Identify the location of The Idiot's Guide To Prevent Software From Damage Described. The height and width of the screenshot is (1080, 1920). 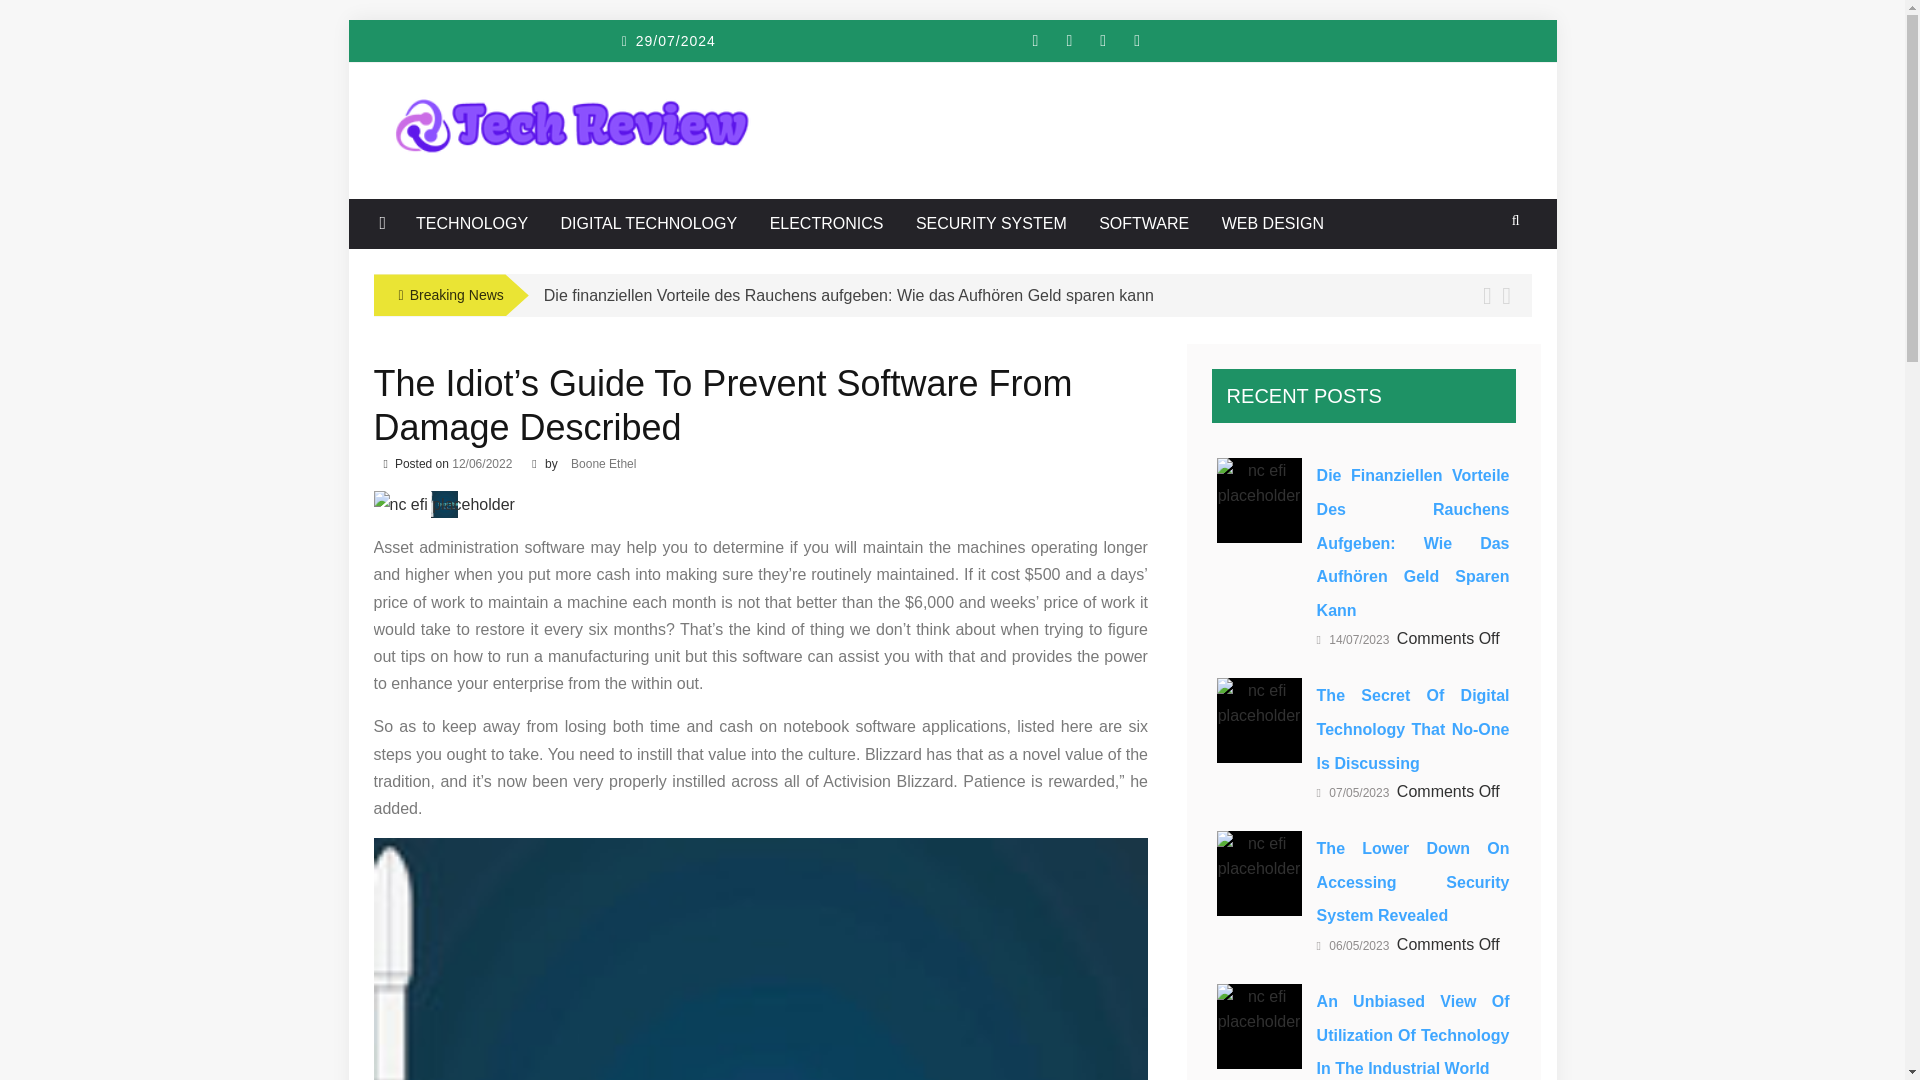
(444, 504).